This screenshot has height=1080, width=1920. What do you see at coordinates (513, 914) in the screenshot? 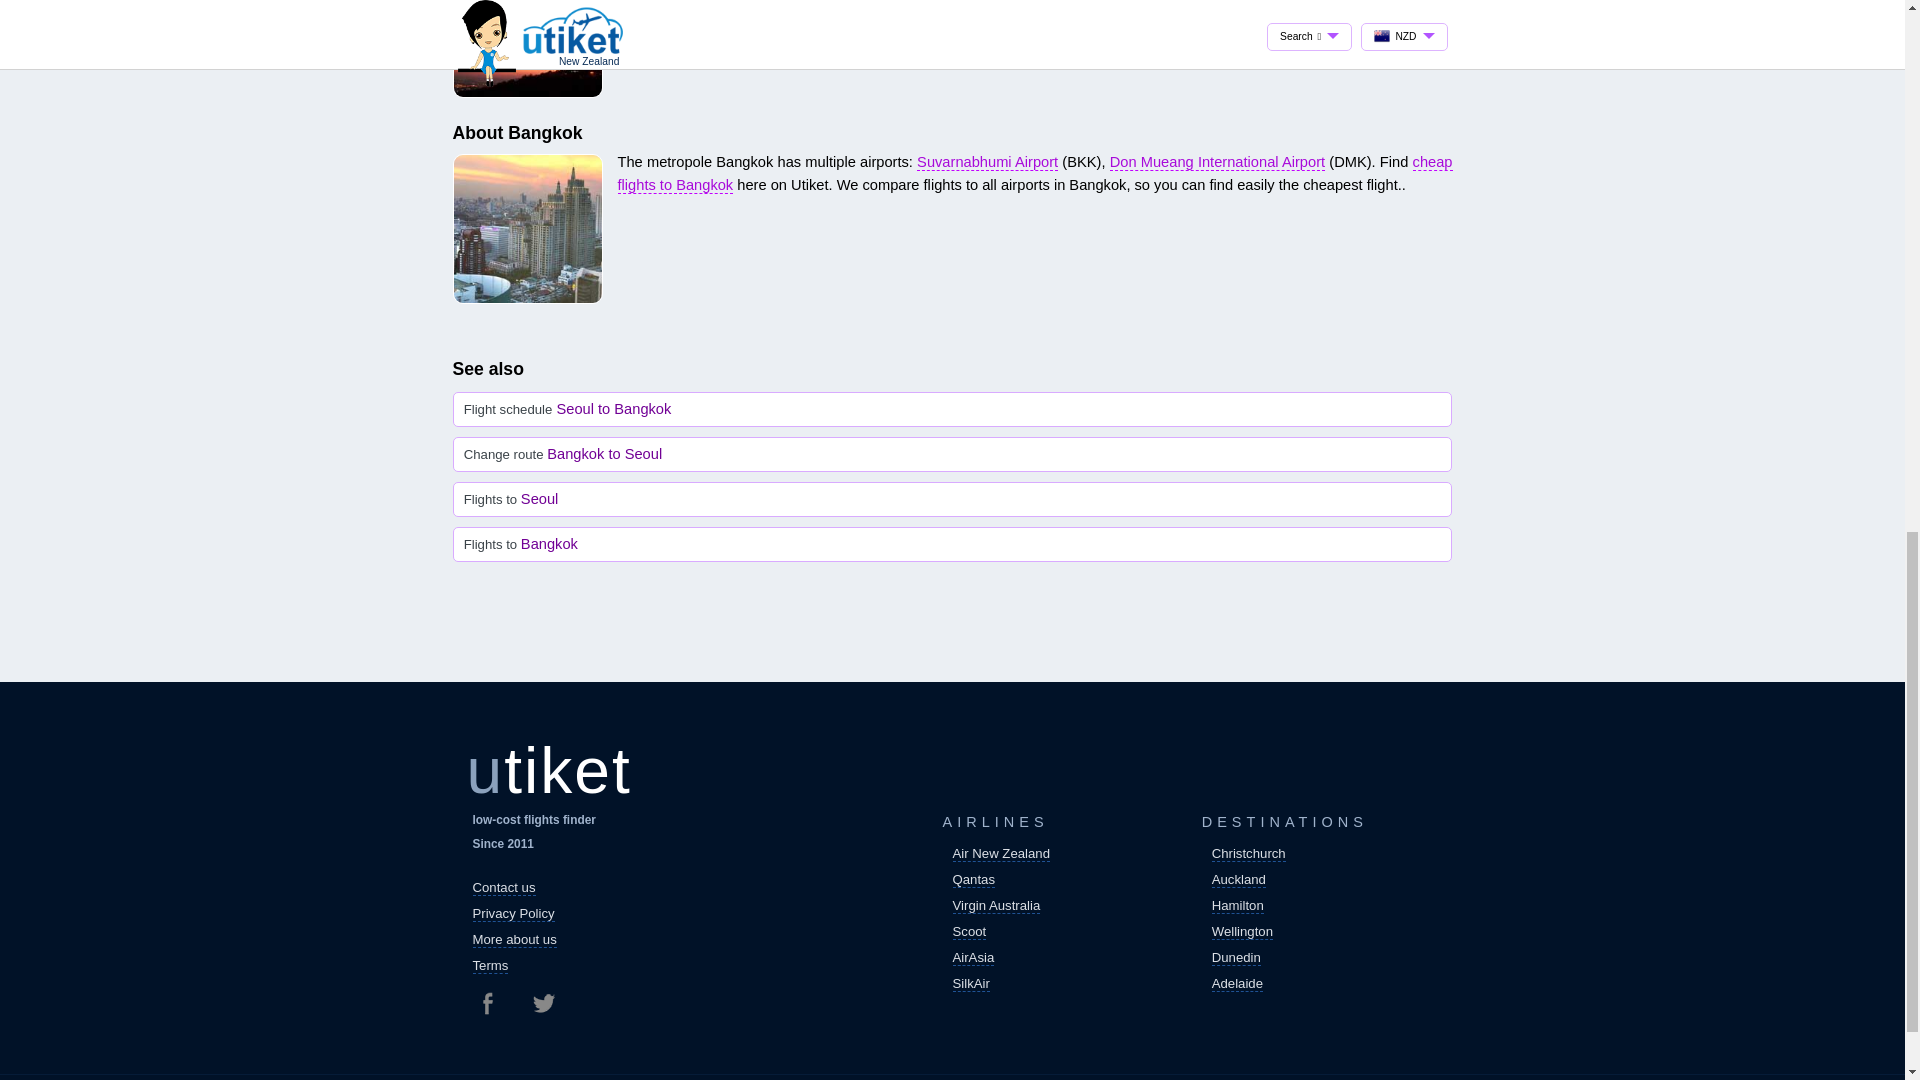
I see `Privacy Policy` at bounding box center [513, 914].